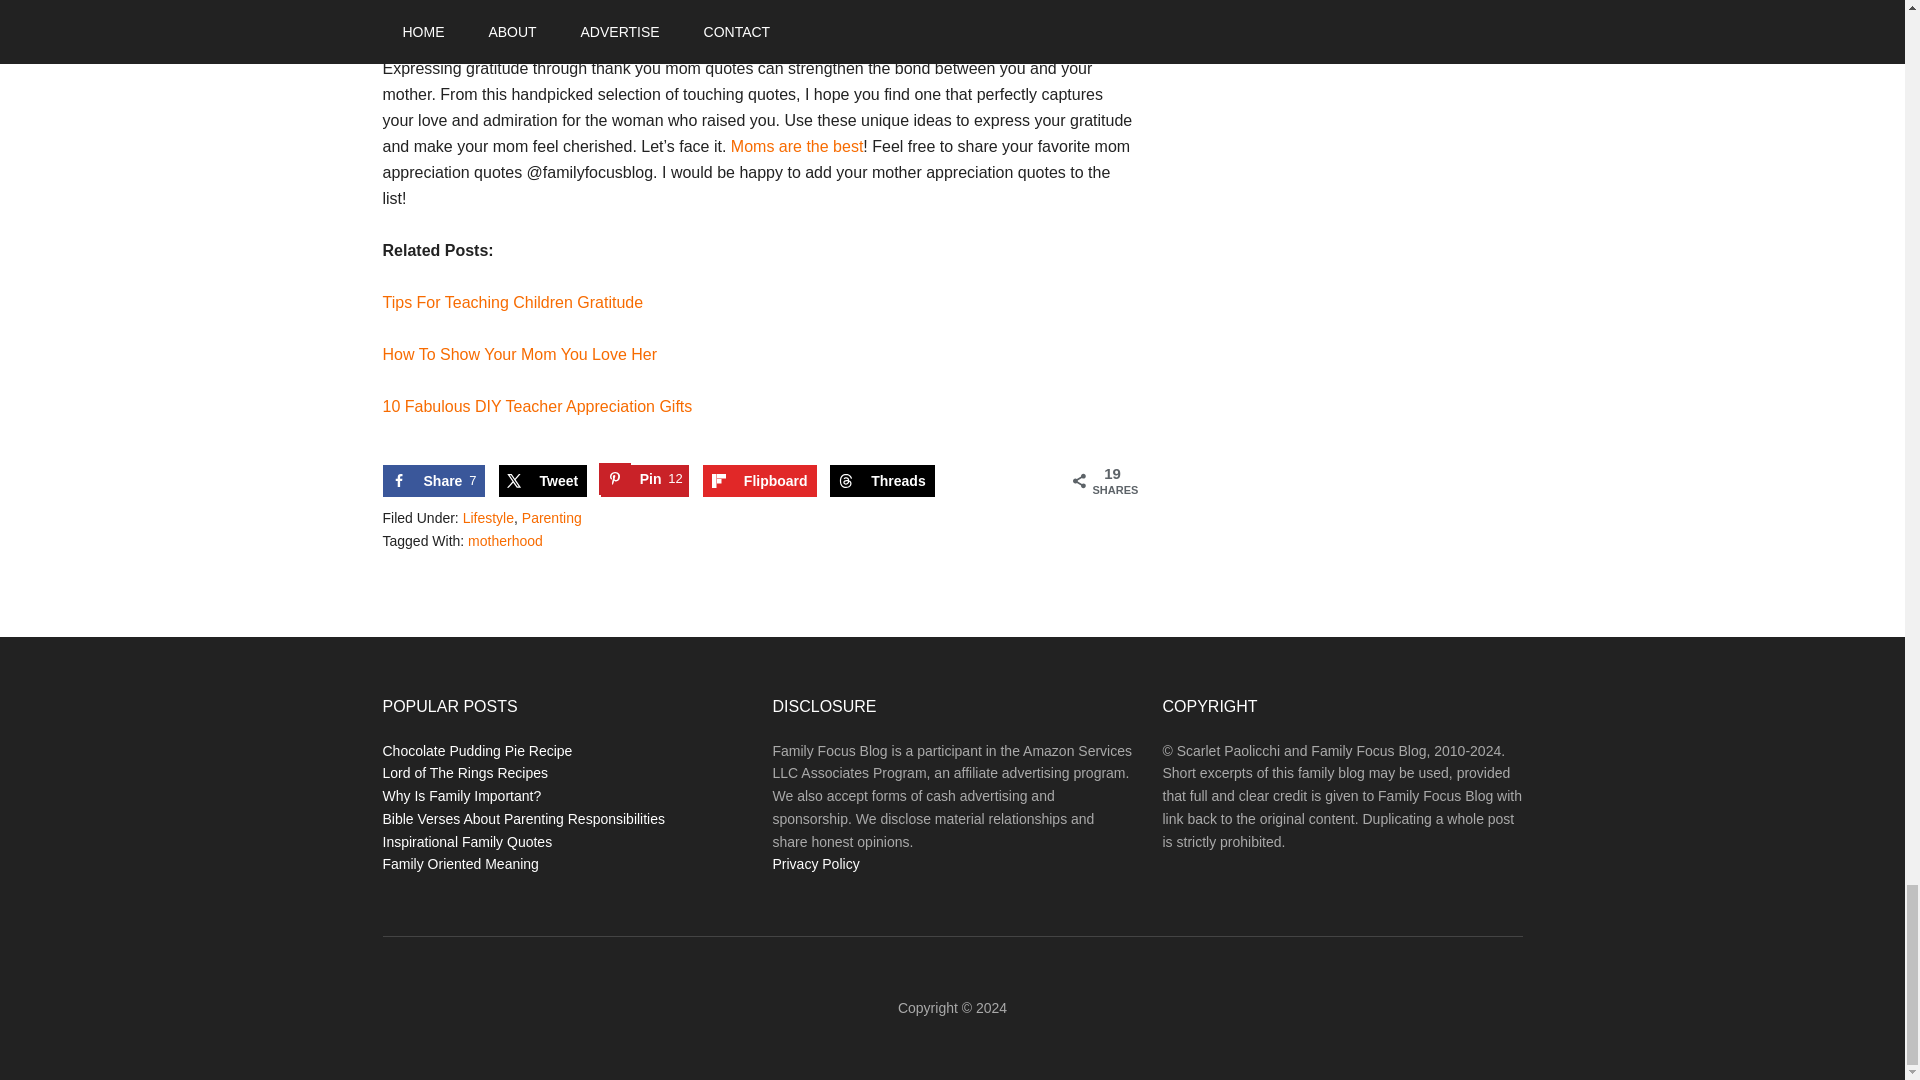 The image size is (1920, 1080). What do you see at coordinates (760, 480) in the screenshot?
I see `Share on Flipboard` at bounding box center [760, 480].